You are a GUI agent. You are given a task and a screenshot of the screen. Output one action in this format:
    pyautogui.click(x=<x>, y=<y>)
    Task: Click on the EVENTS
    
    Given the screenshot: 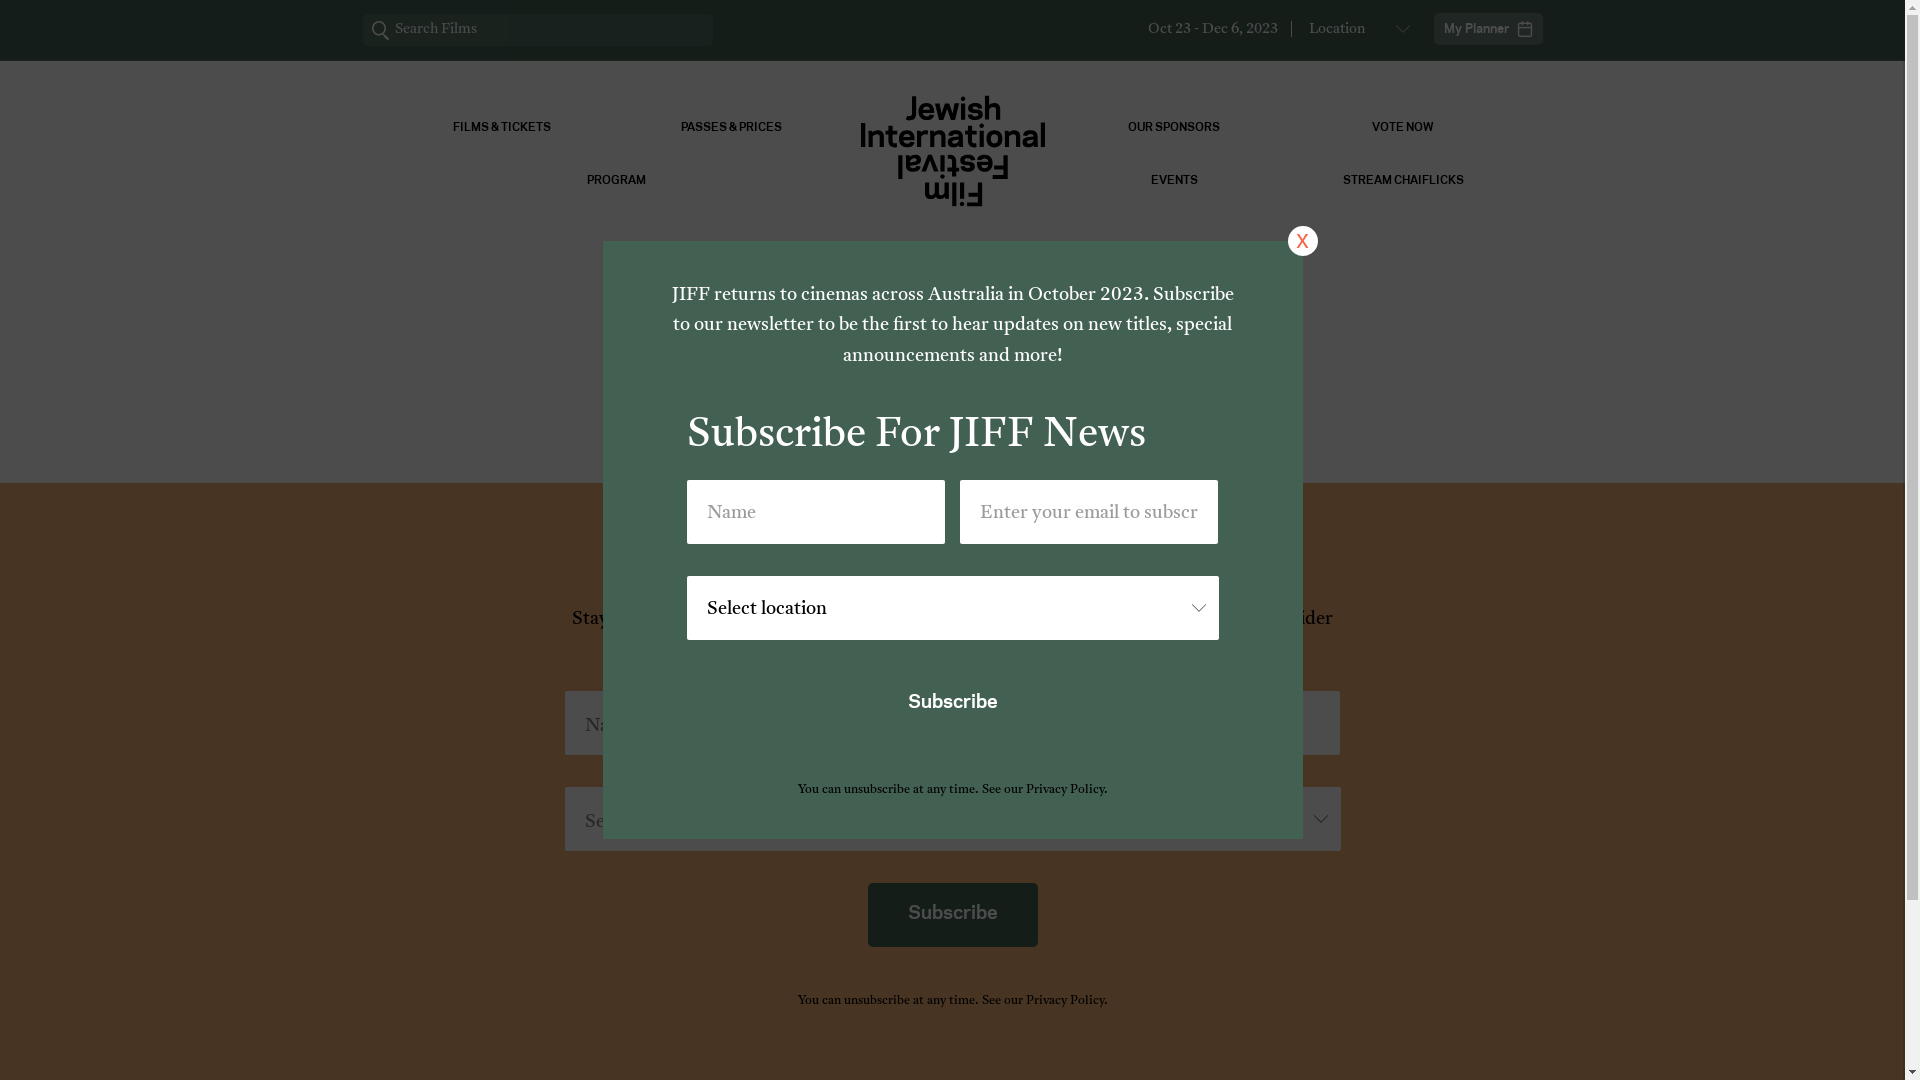 What is the action you would take?
    pyautogui.click(x=1174, y=180)
    